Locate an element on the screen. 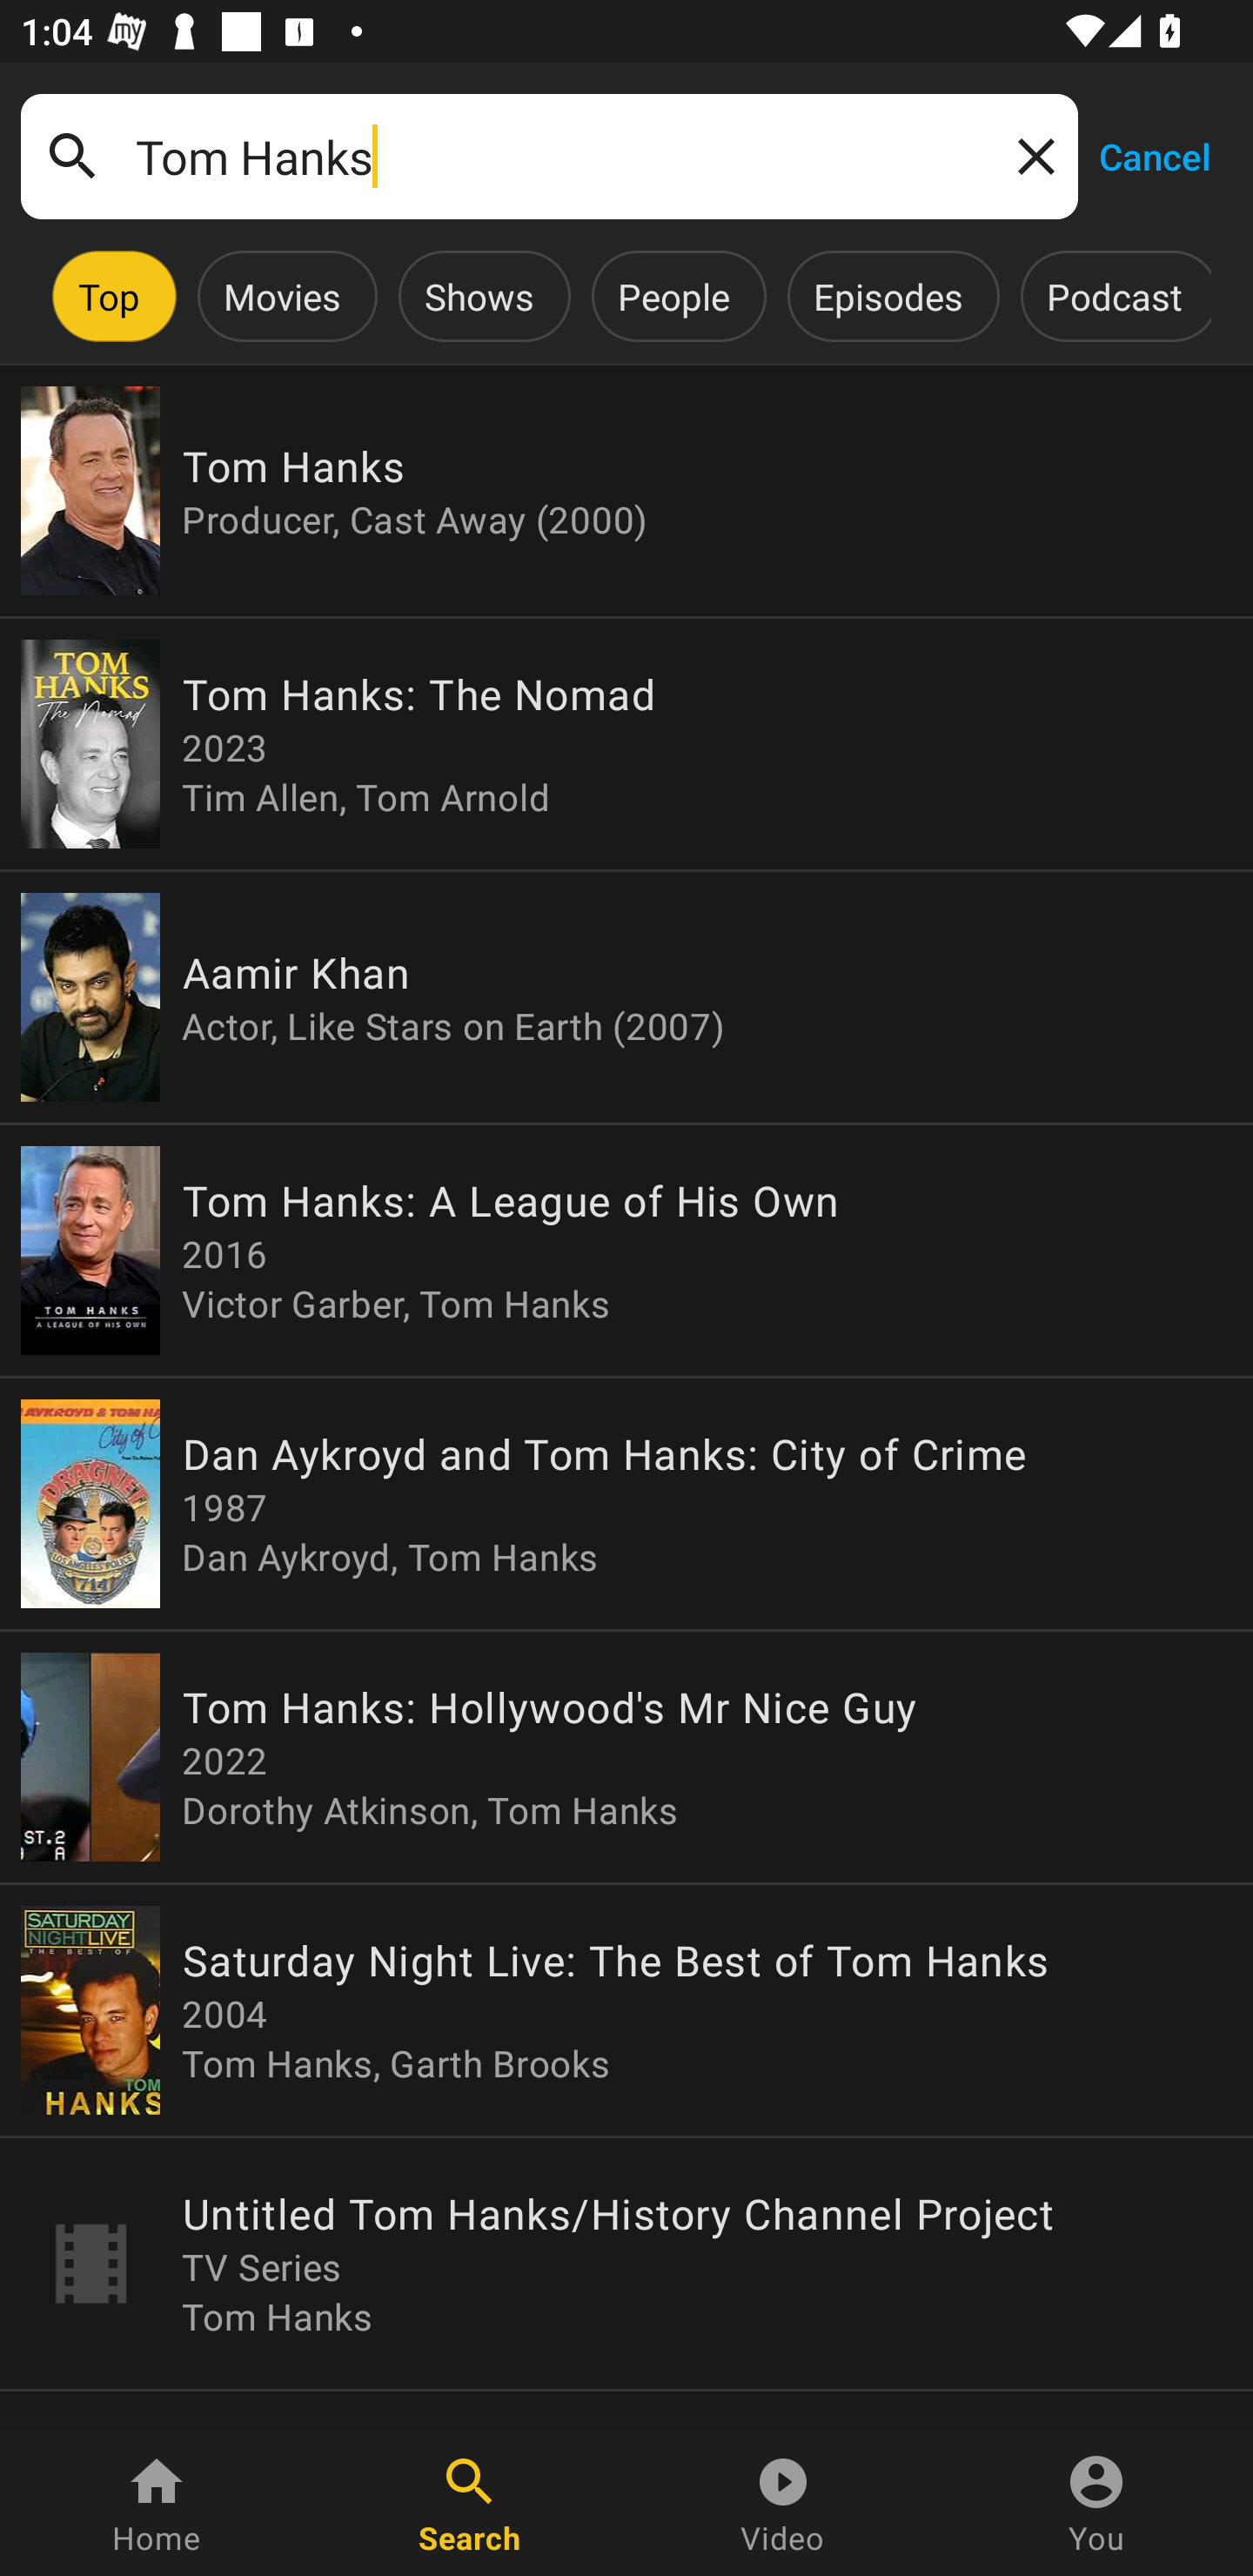 The width and height of the screenshot is (1253, 2576). Shows is located at coordinates (479, 296).